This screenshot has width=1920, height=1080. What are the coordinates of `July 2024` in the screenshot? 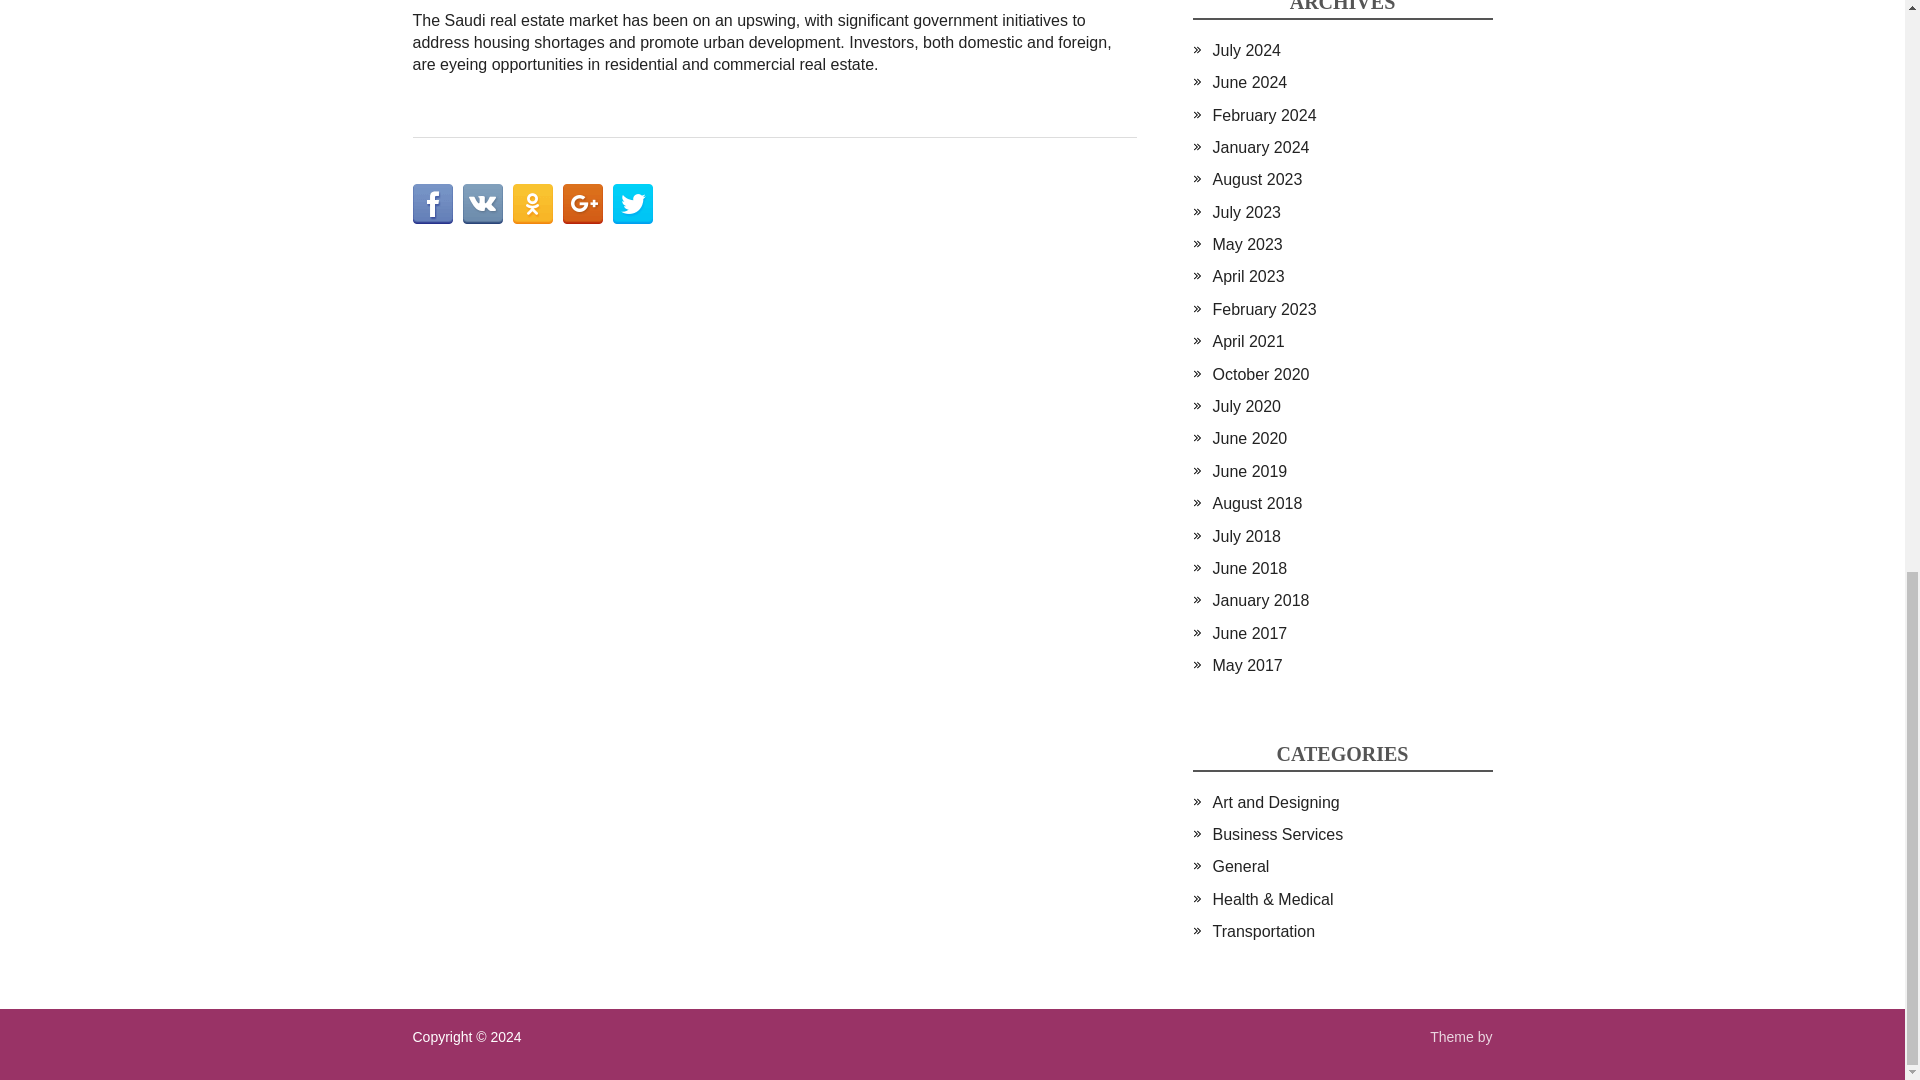 It's located at (1246, 50).